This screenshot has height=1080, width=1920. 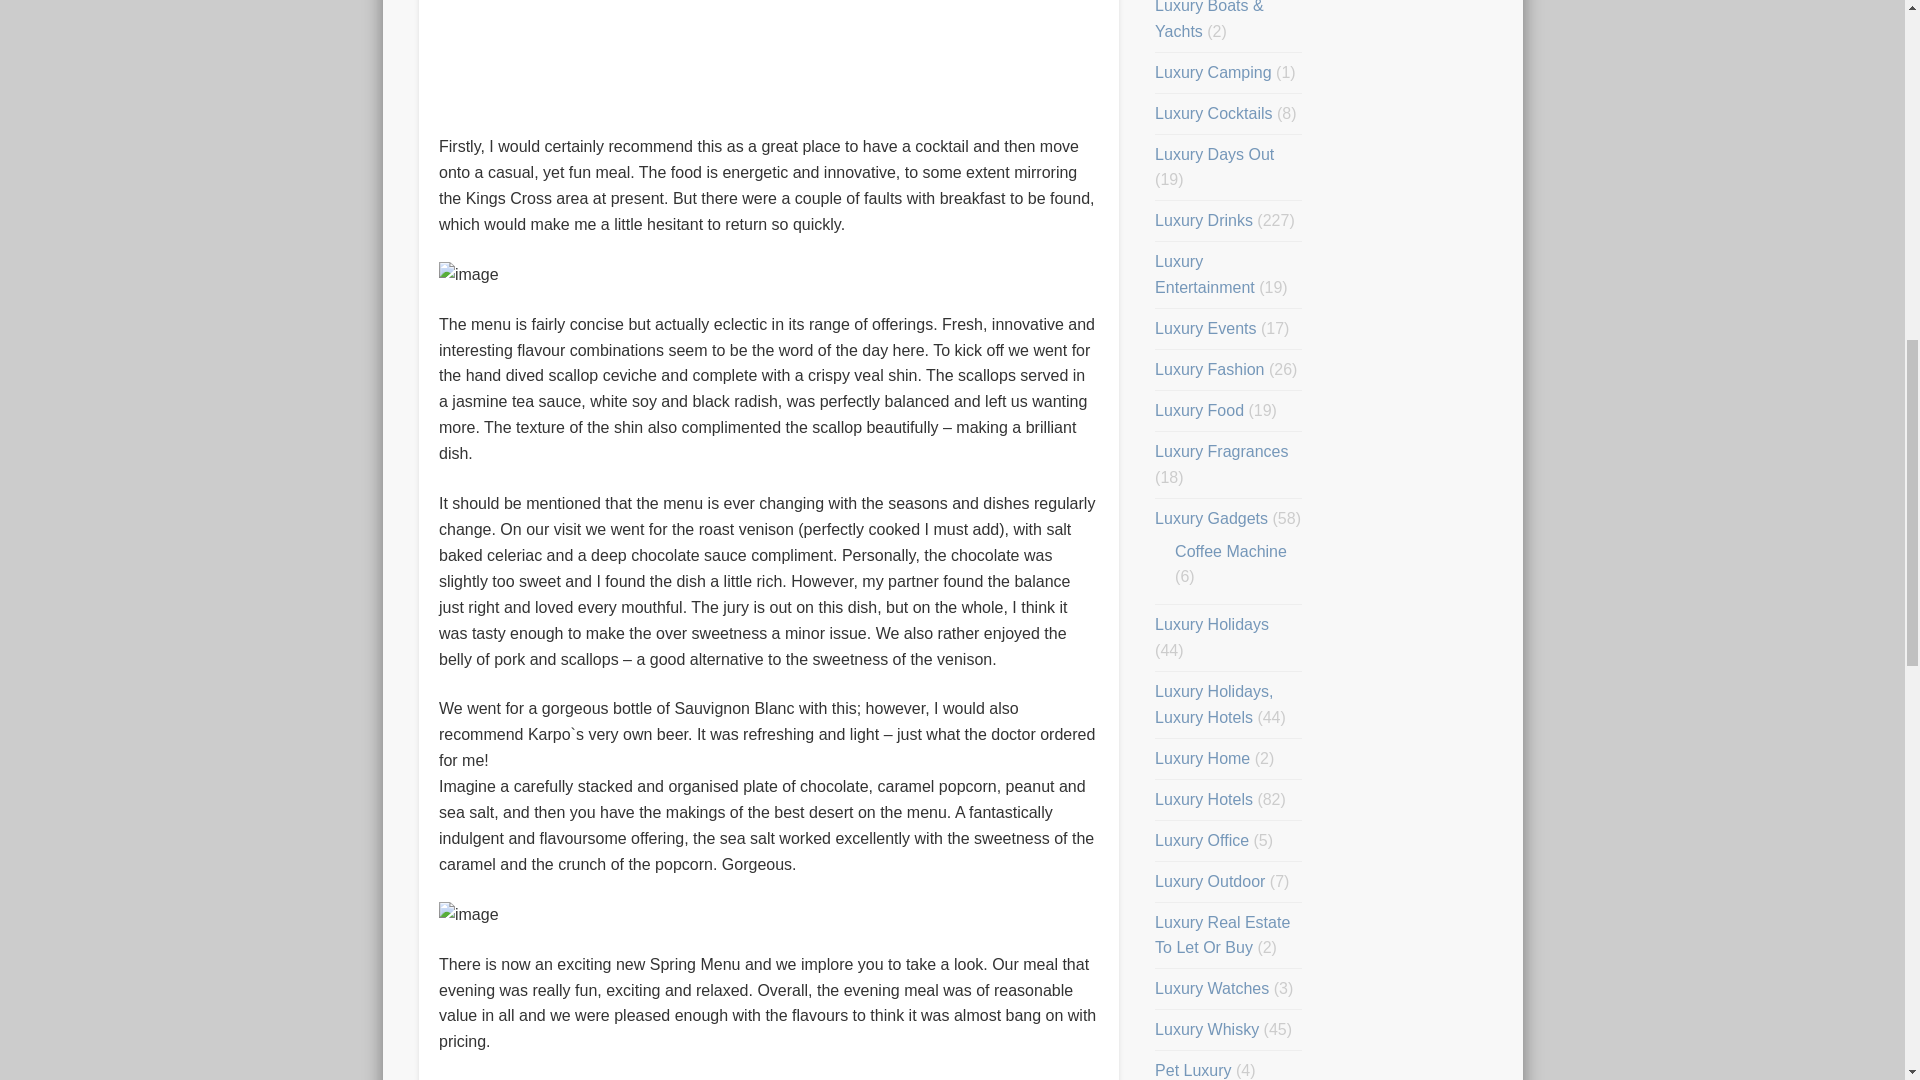 What do you see at coordinates (768, 55) in the screenshot?
I see `Advertisement` at bounding box center [768, 55].